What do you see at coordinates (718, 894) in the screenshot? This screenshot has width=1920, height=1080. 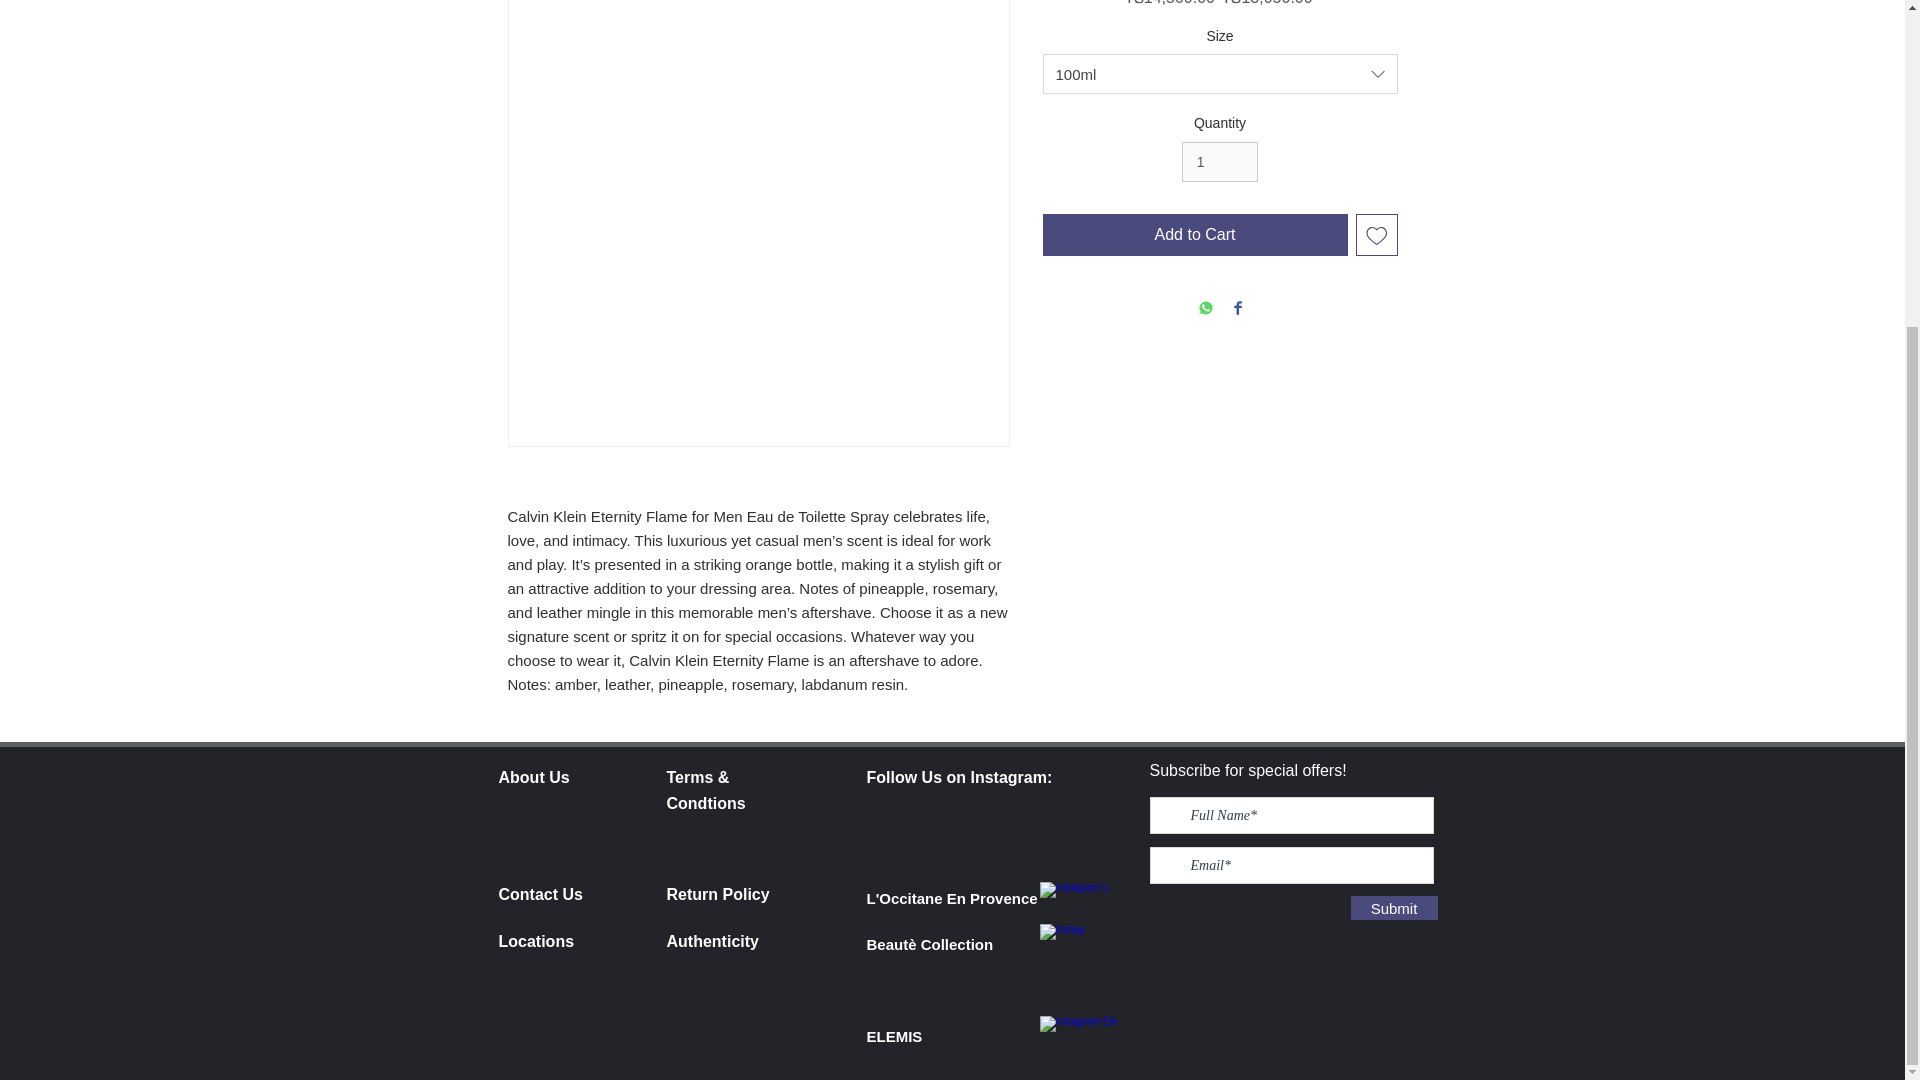 I see `Return Policy` at bounding box center [718, 894].